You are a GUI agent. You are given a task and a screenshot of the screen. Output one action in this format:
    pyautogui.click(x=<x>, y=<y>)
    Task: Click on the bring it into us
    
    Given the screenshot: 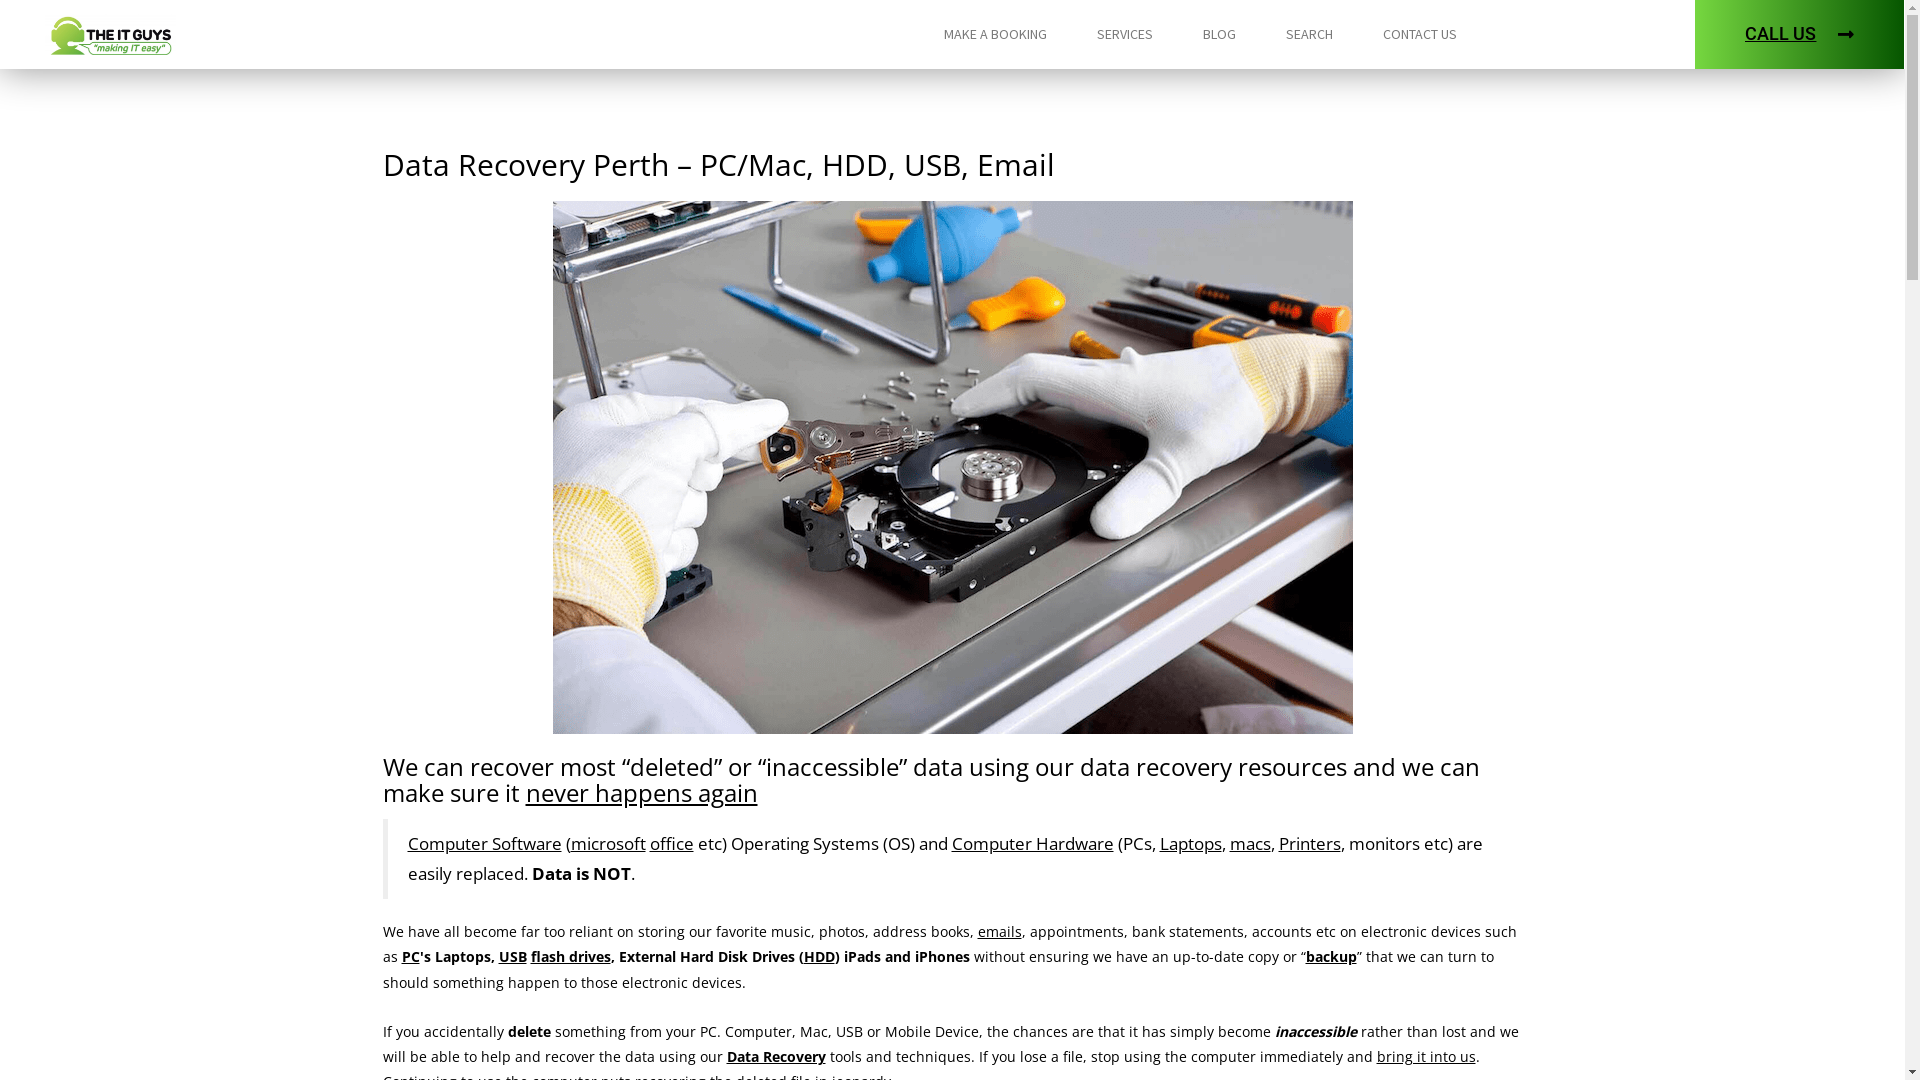 What is the action you would take?
    pyautogui.click(x=1426, y=1056)
    